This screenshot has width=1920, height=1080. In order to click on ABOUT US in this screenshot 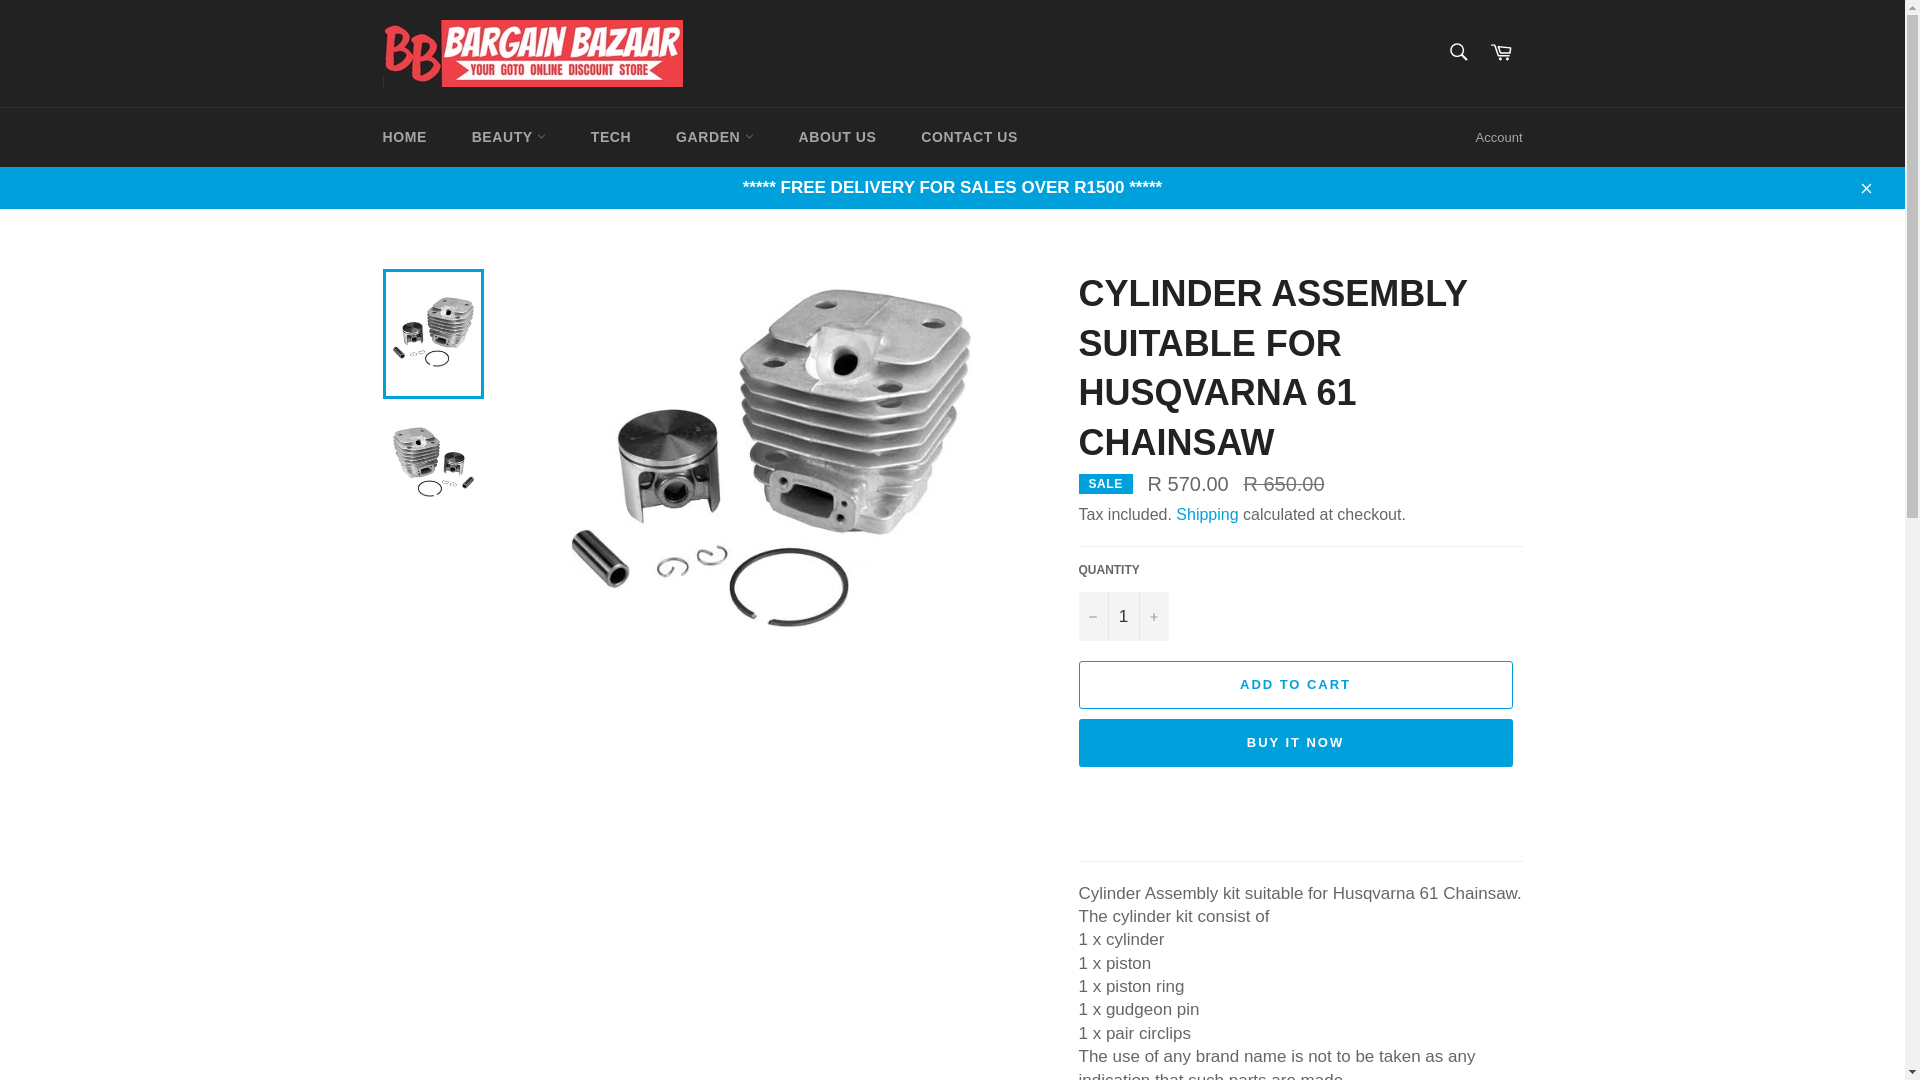, I will do `click(838, 138)`.